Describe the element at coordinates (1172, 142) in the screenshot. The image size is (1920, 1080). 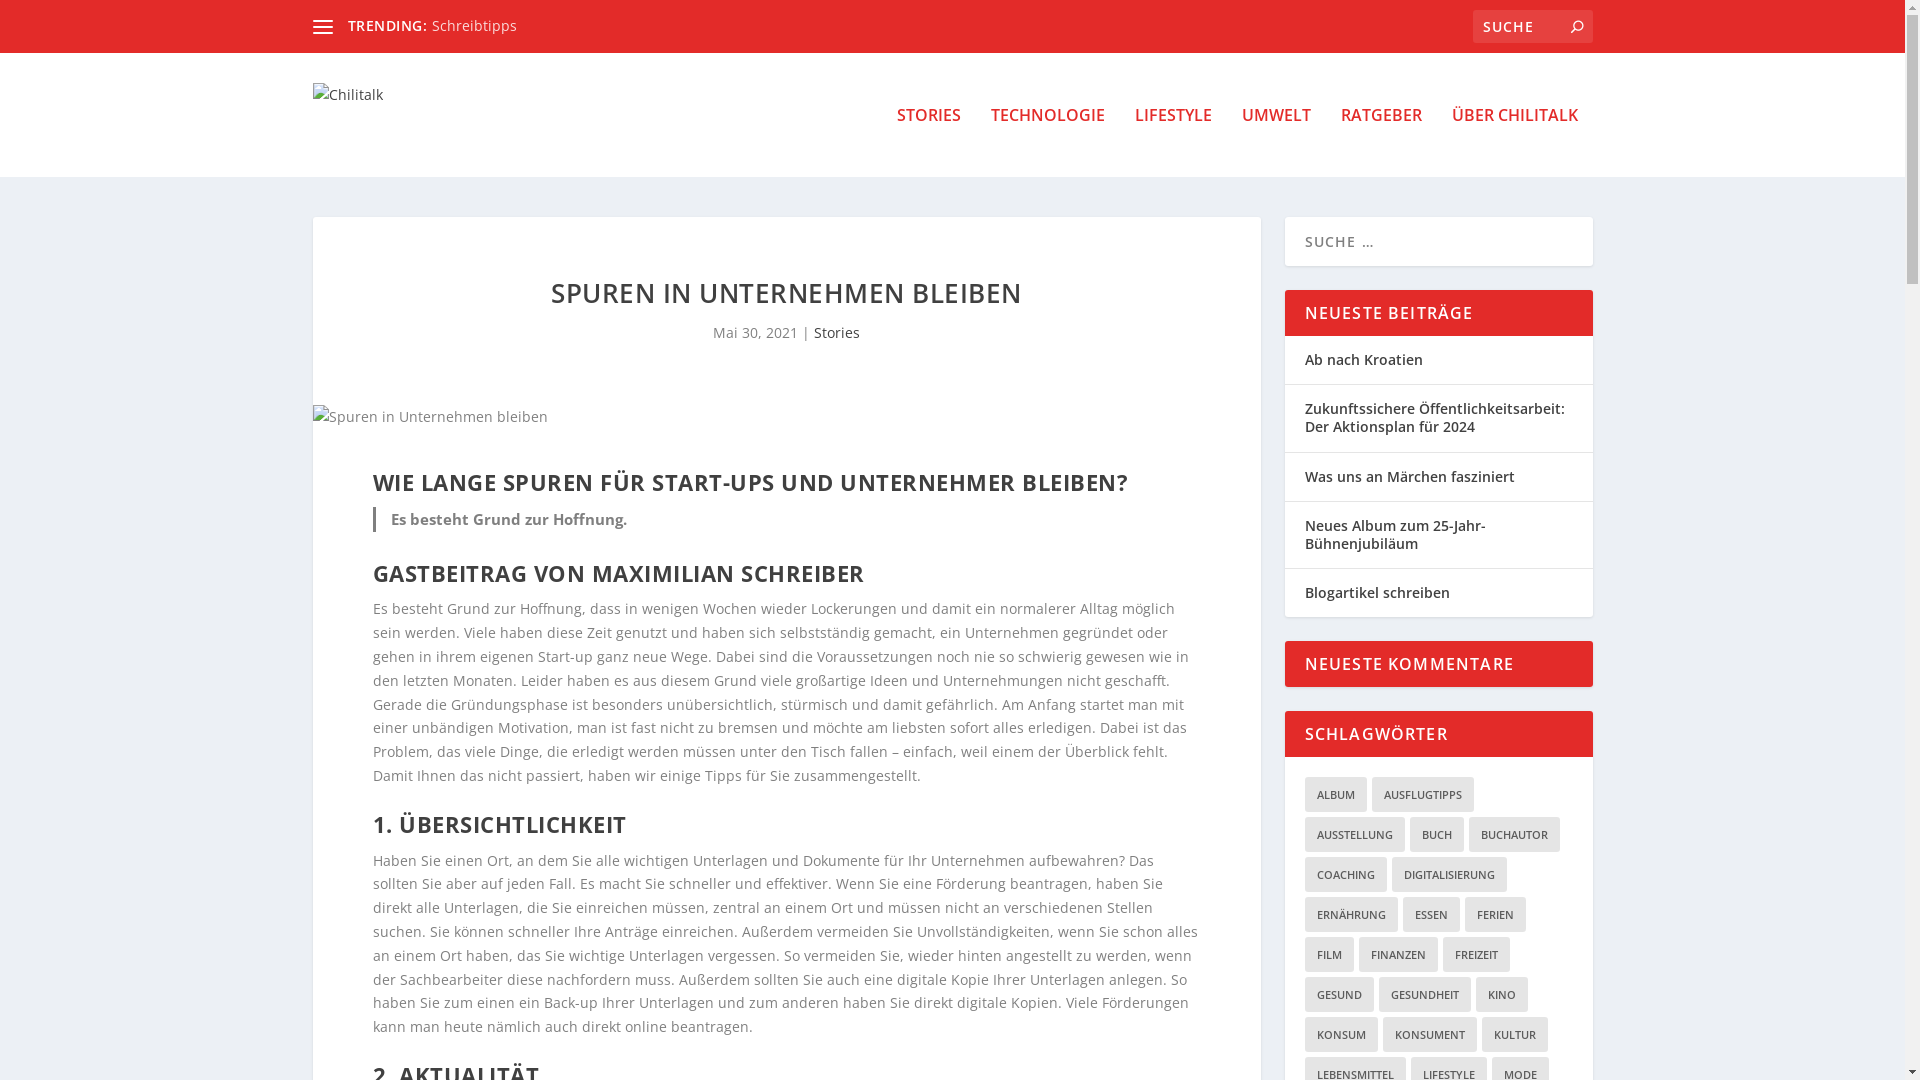
I see `LIFESTYLE` at that location.